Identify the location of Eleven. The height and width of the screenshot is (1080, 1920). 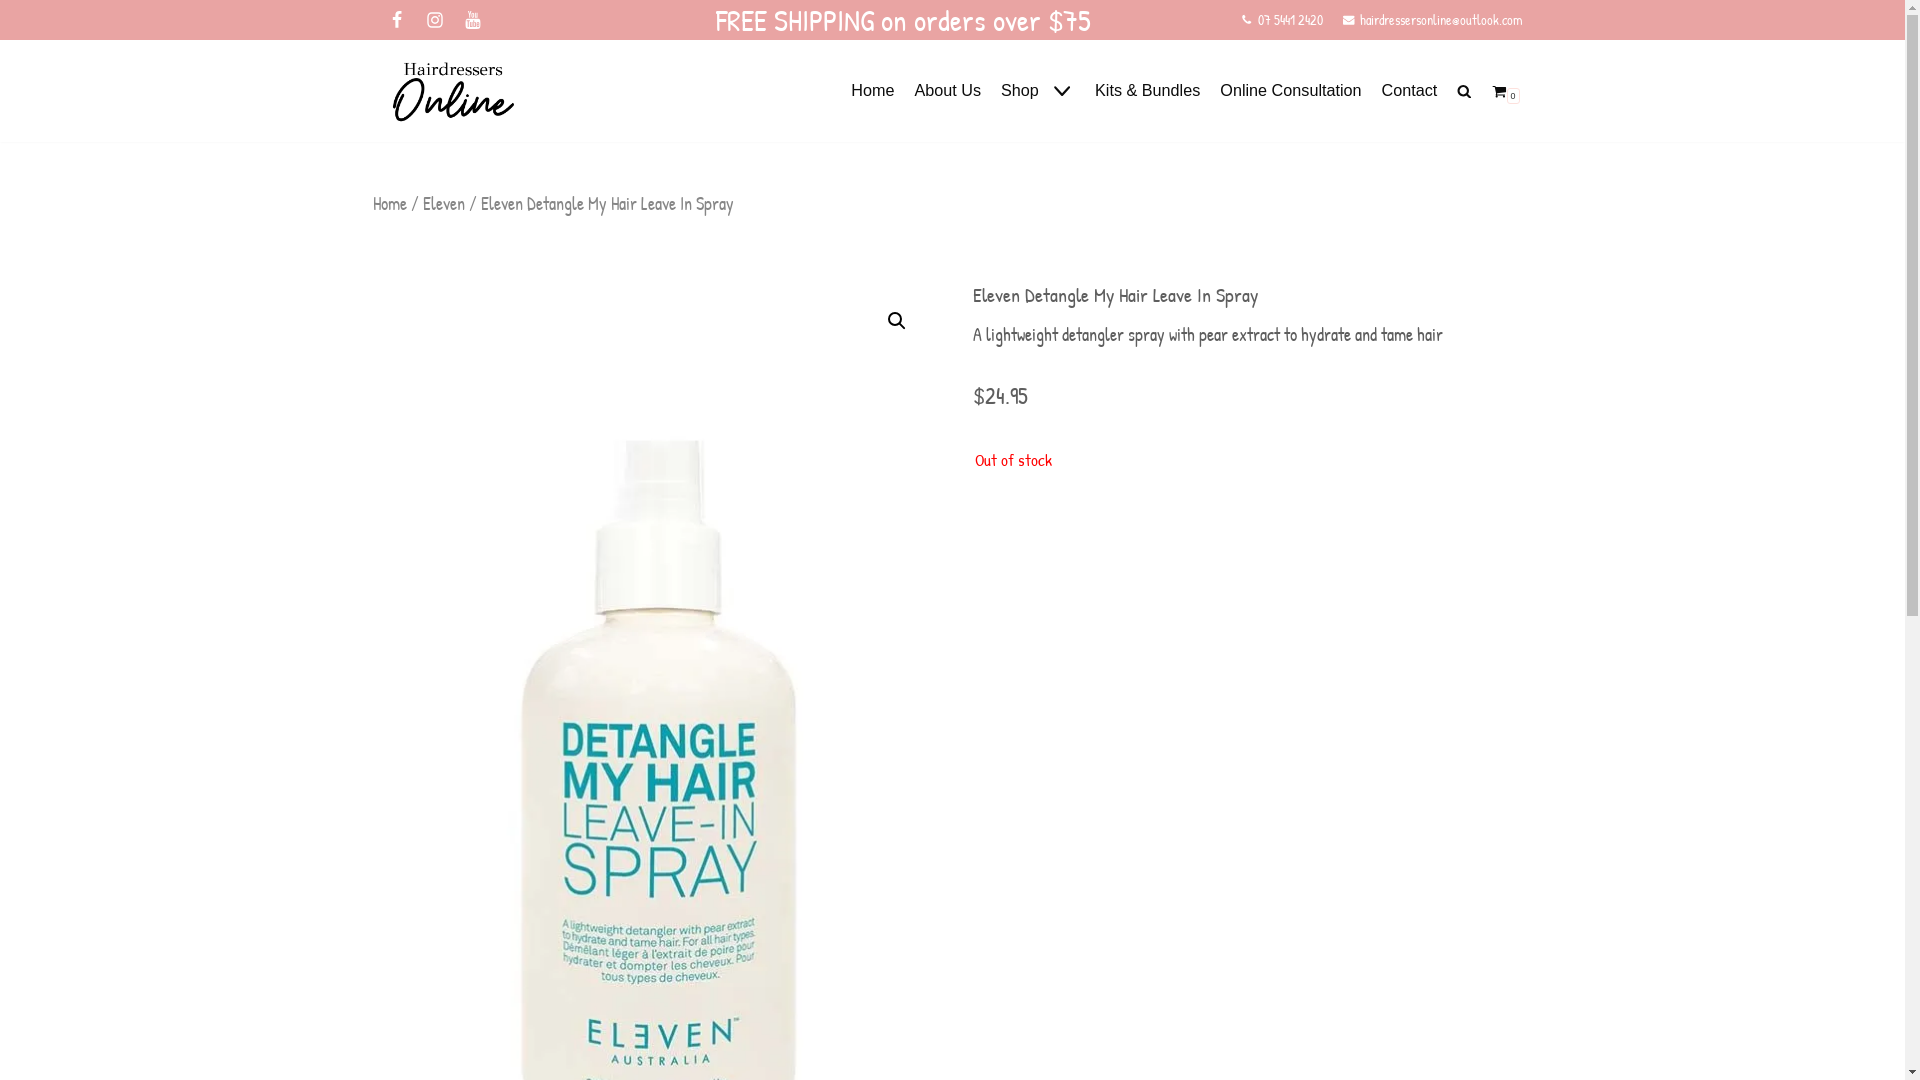
(443, 204).